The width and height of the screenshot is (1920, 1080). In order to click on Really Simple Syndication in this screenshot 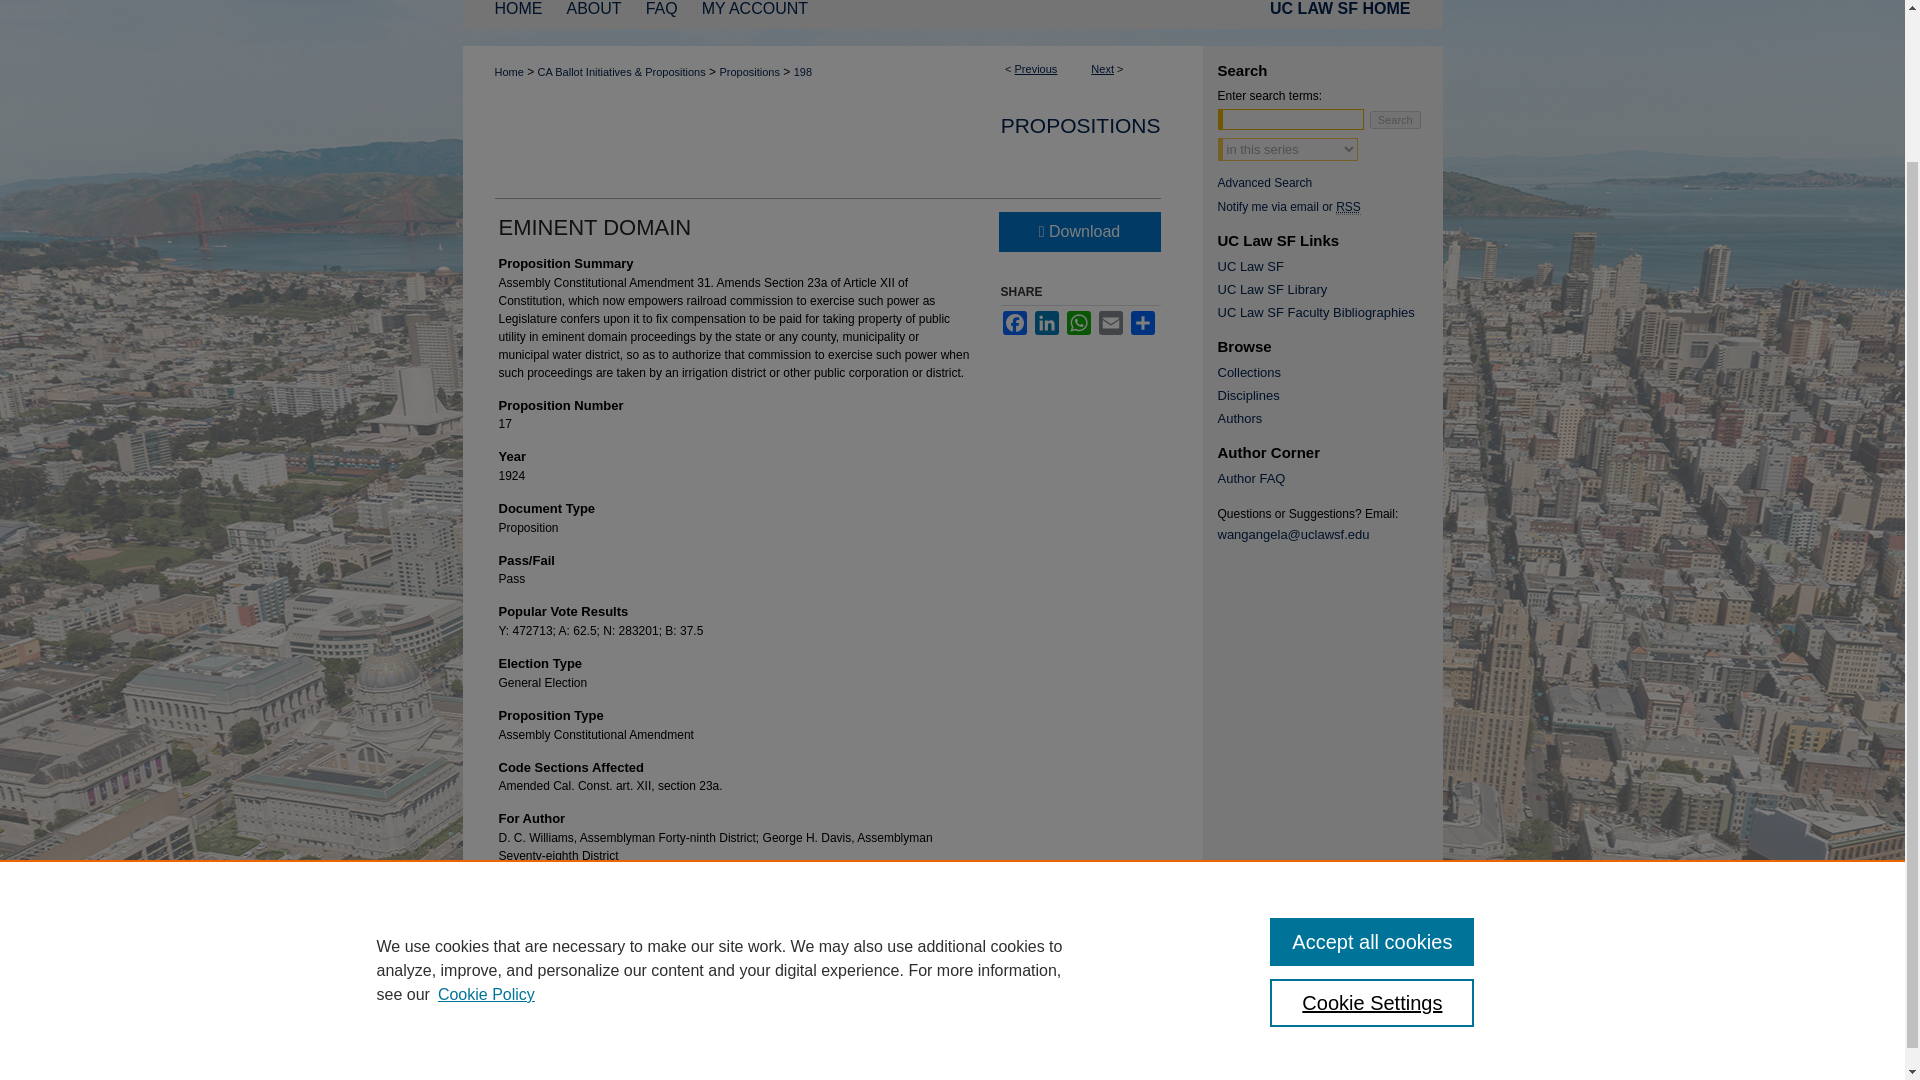, I will do `click(1348, 206)`.